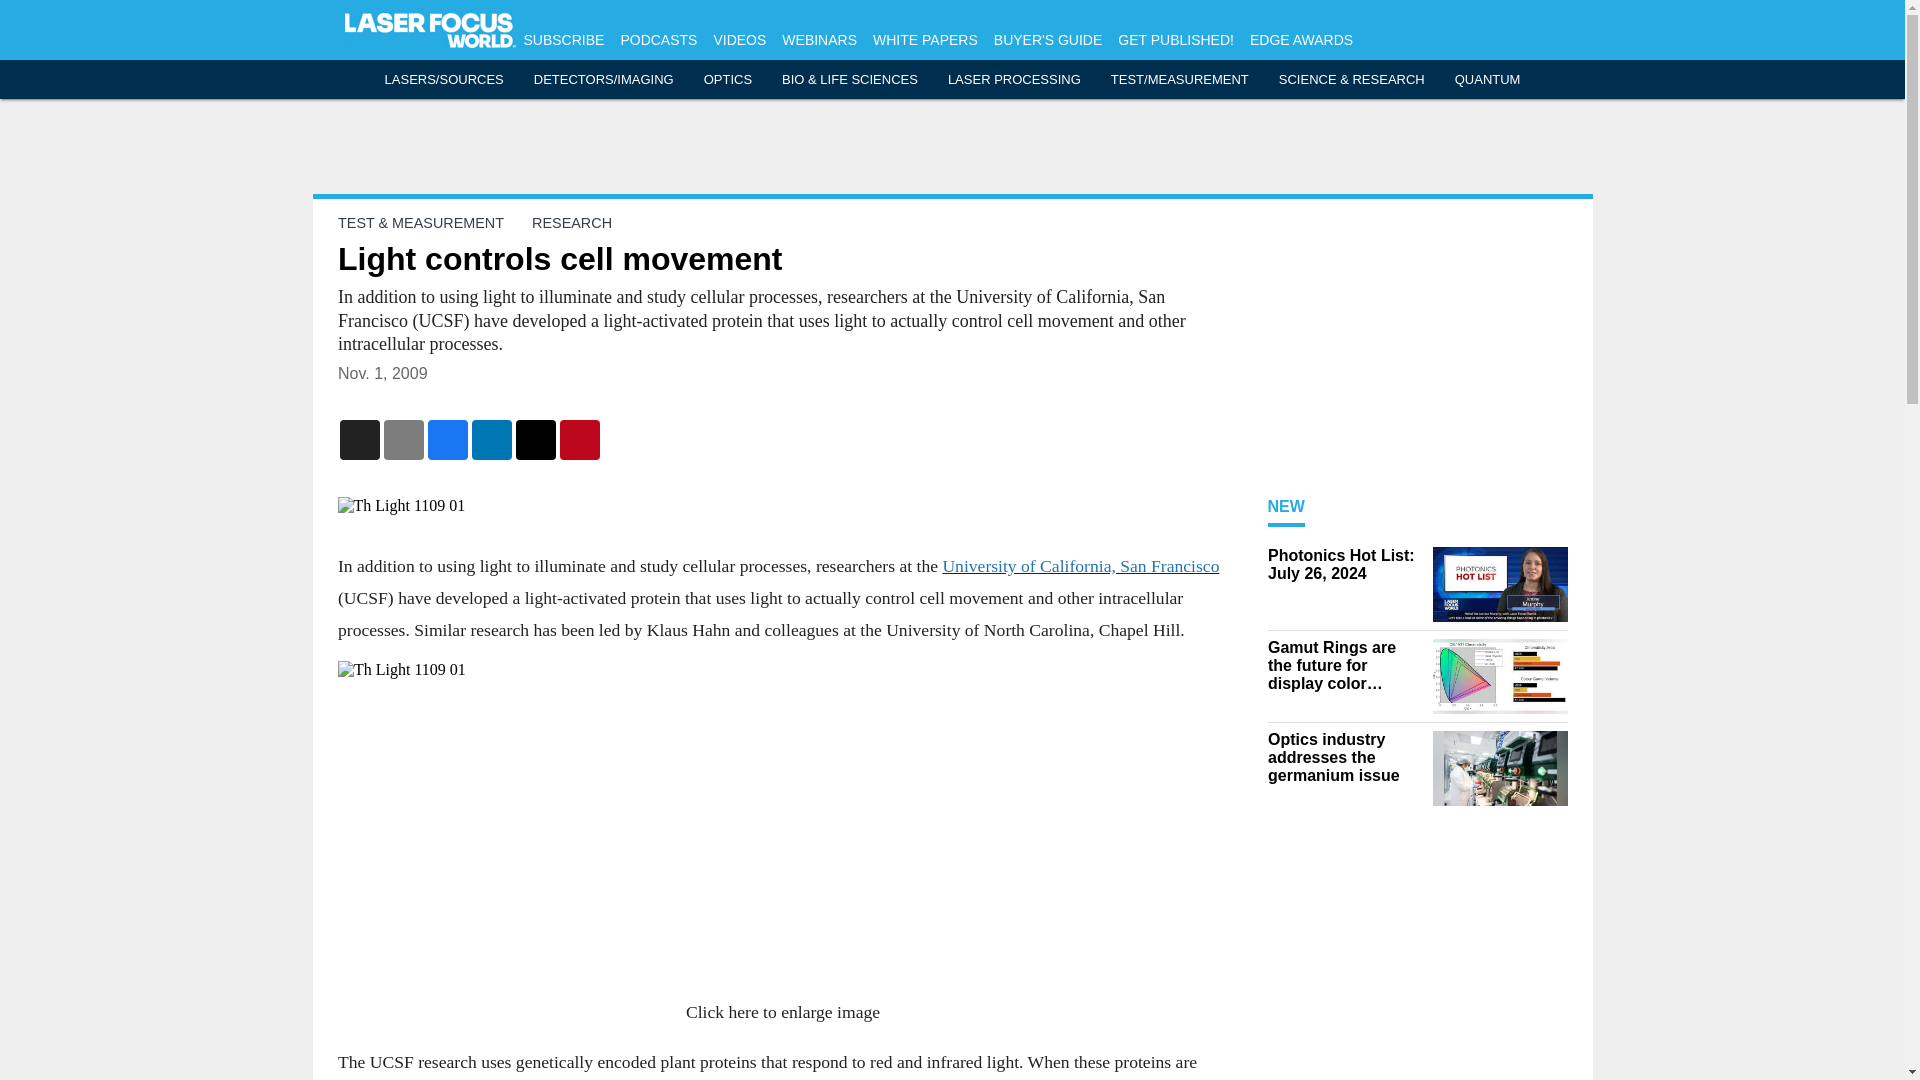 This screenshot has height=1080, width=1920. I want to click on PODCASTS, so click(658, 40).